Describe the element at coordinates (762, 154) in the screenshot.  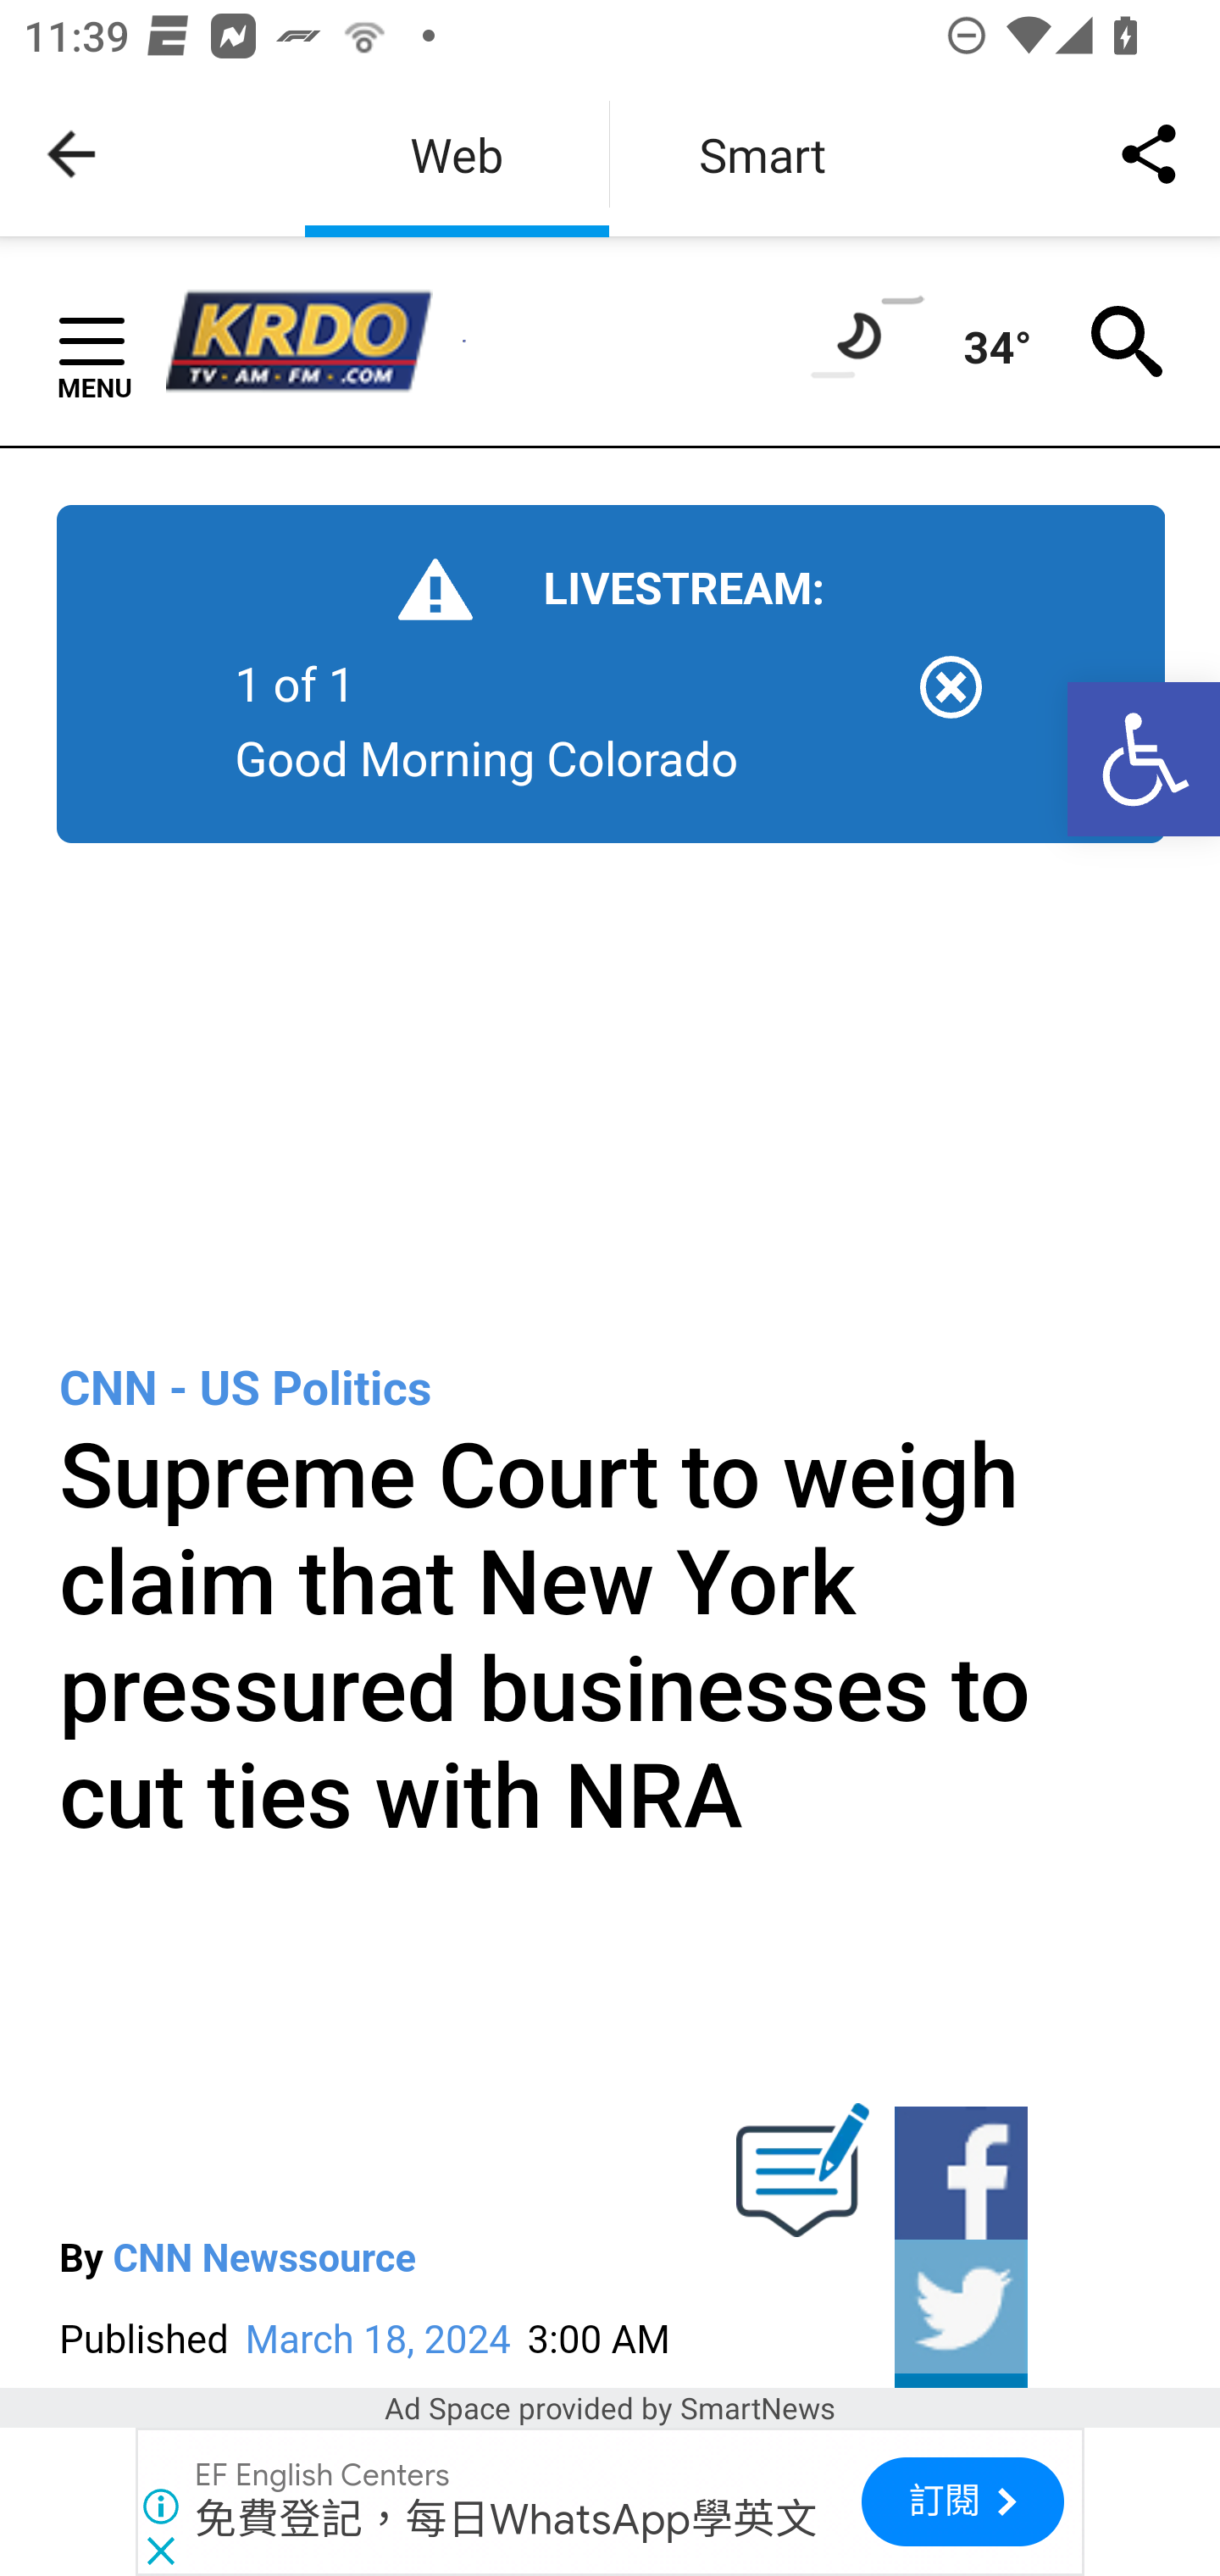
I see `Smart` at that location.